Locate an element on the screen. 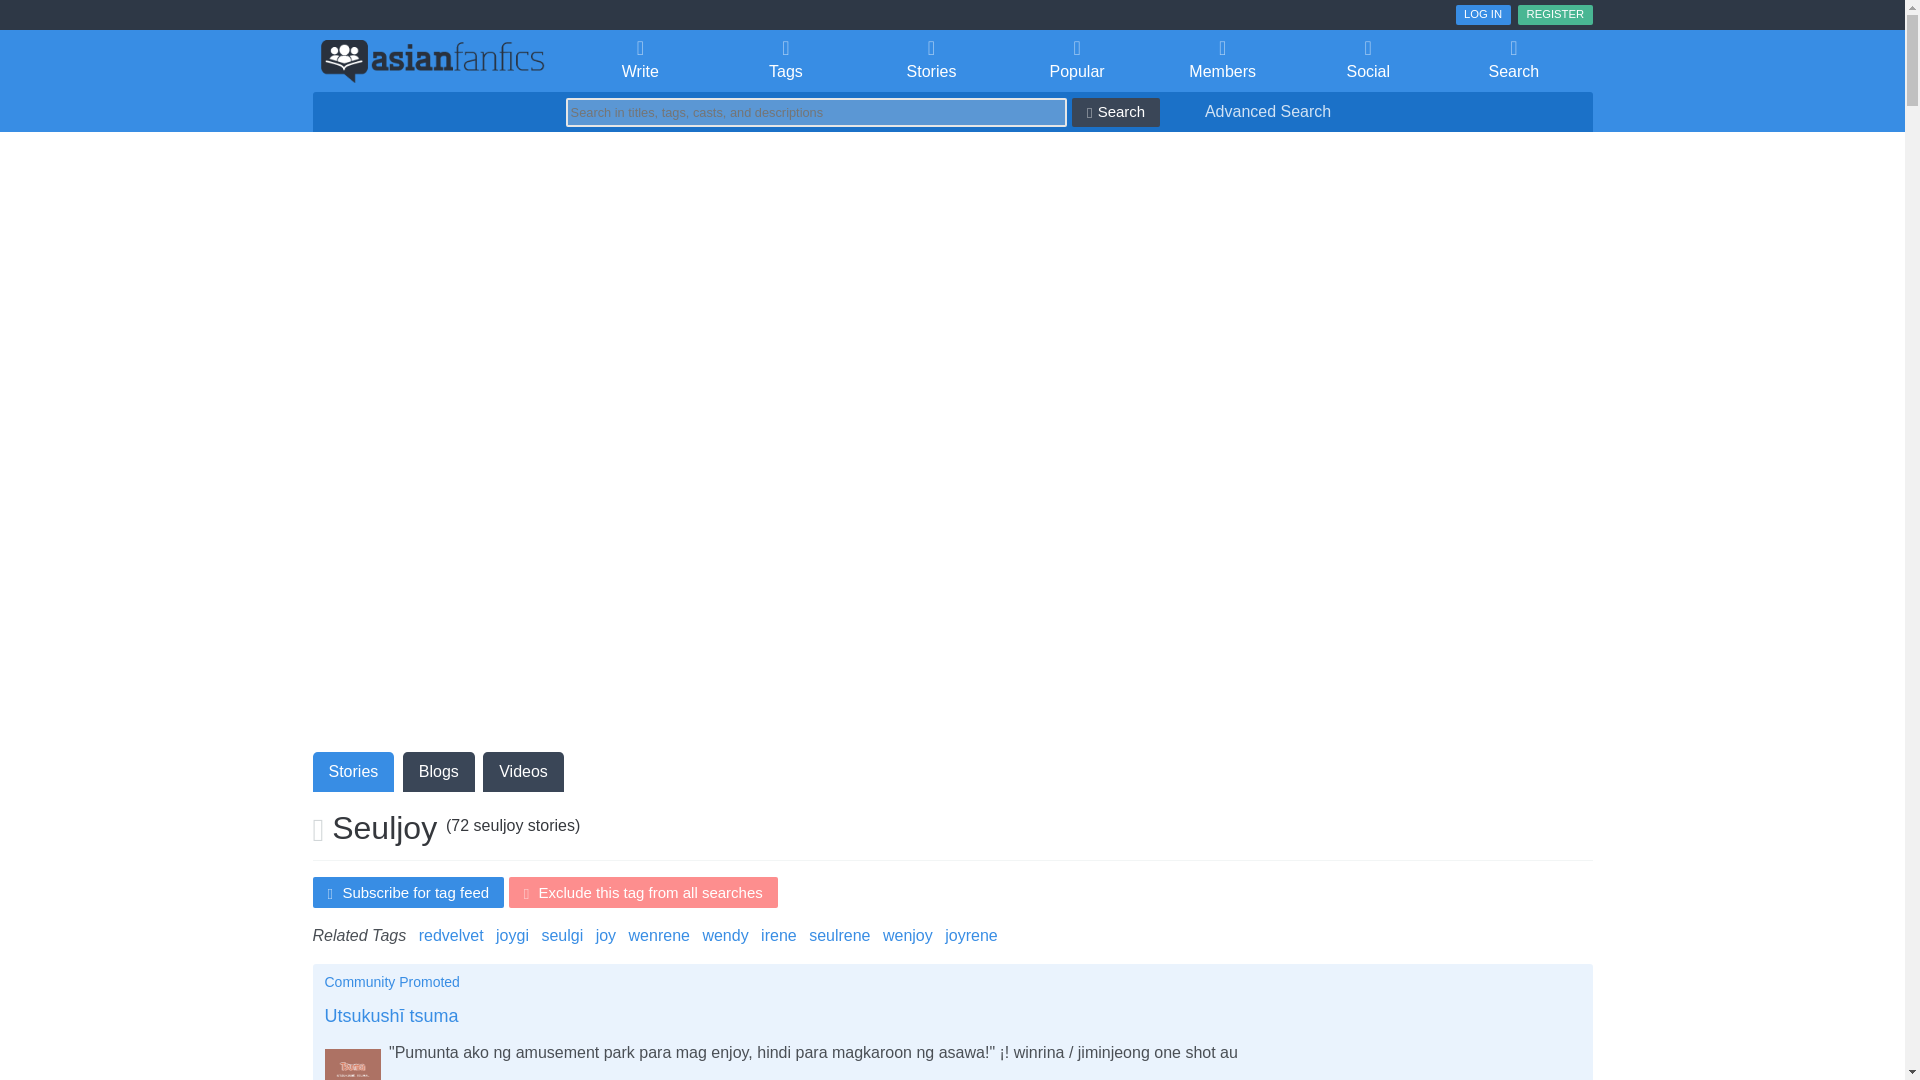 The height and width of the screenshot is (1080, 1920). Tags is located at coordinates (785, 60).